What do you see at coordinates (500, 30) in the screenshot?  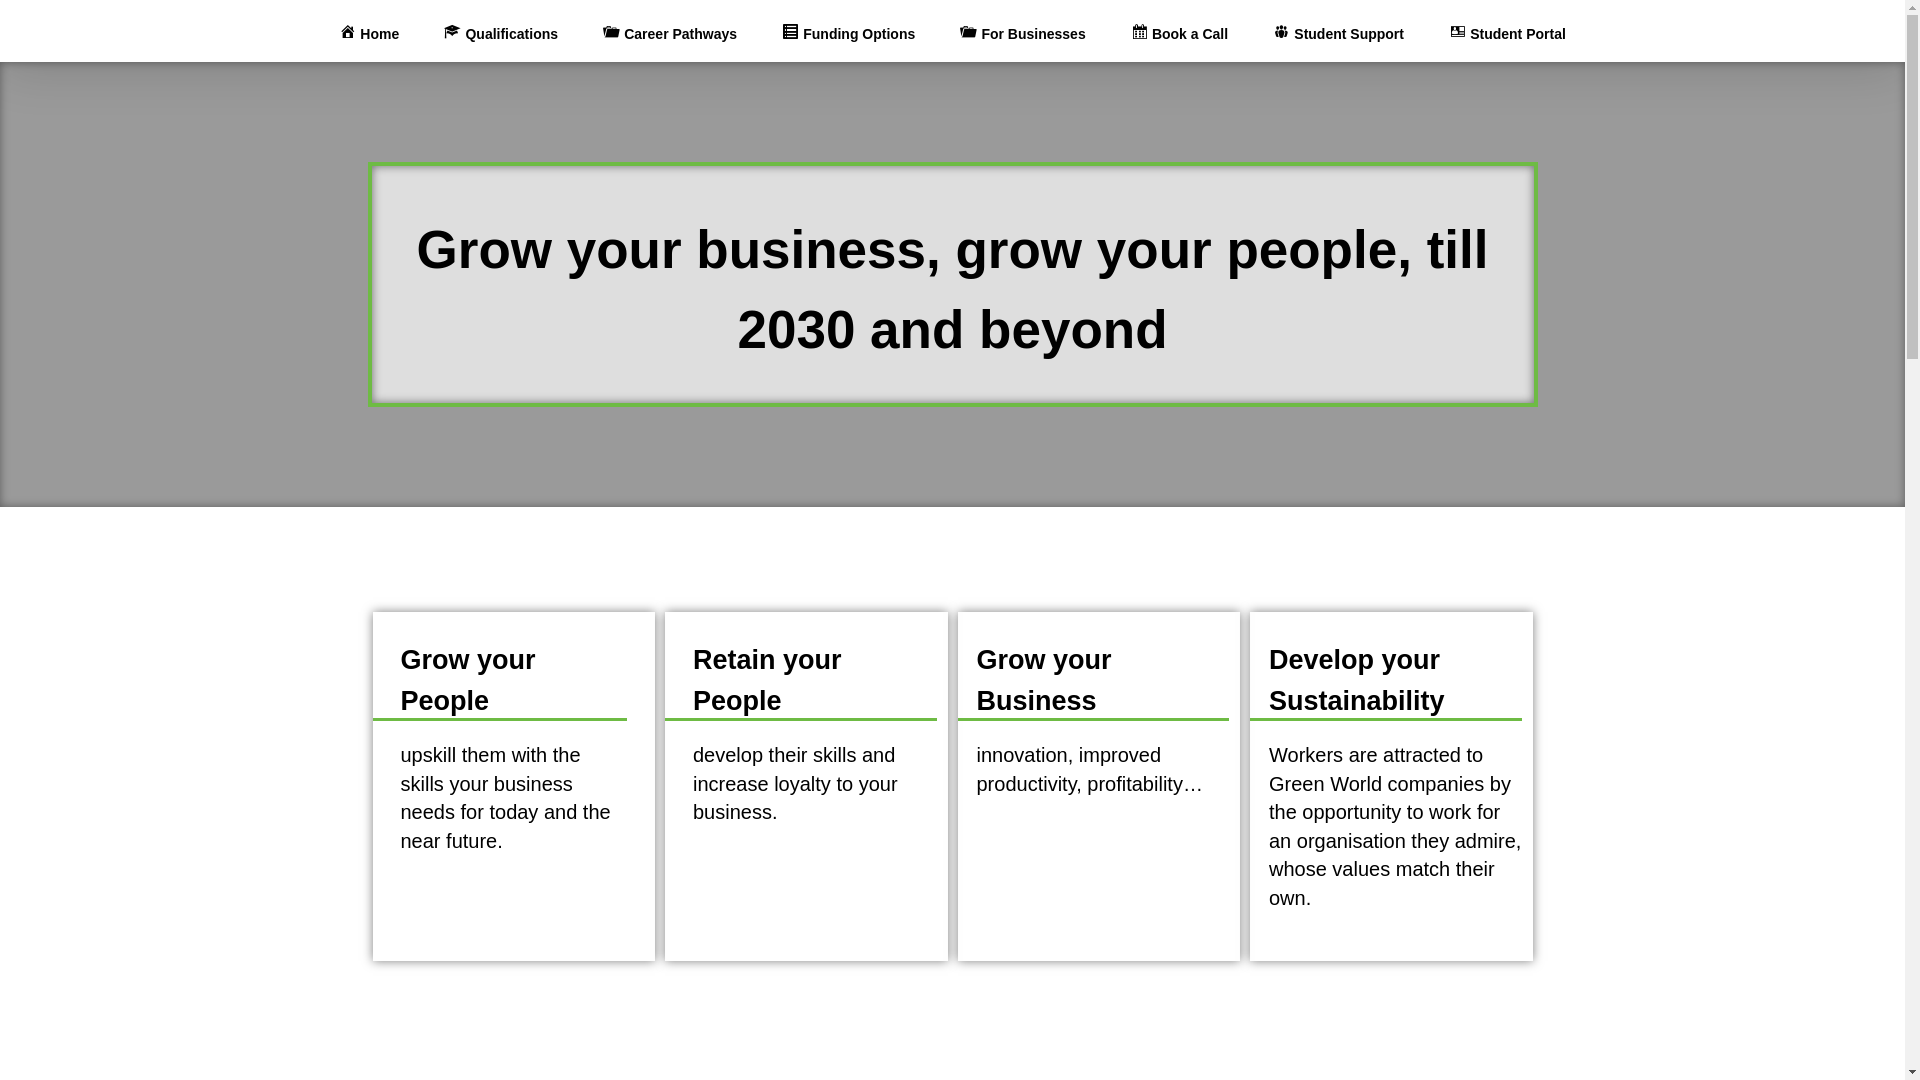 I see `Qualifications` at bounding box center [500, 30].